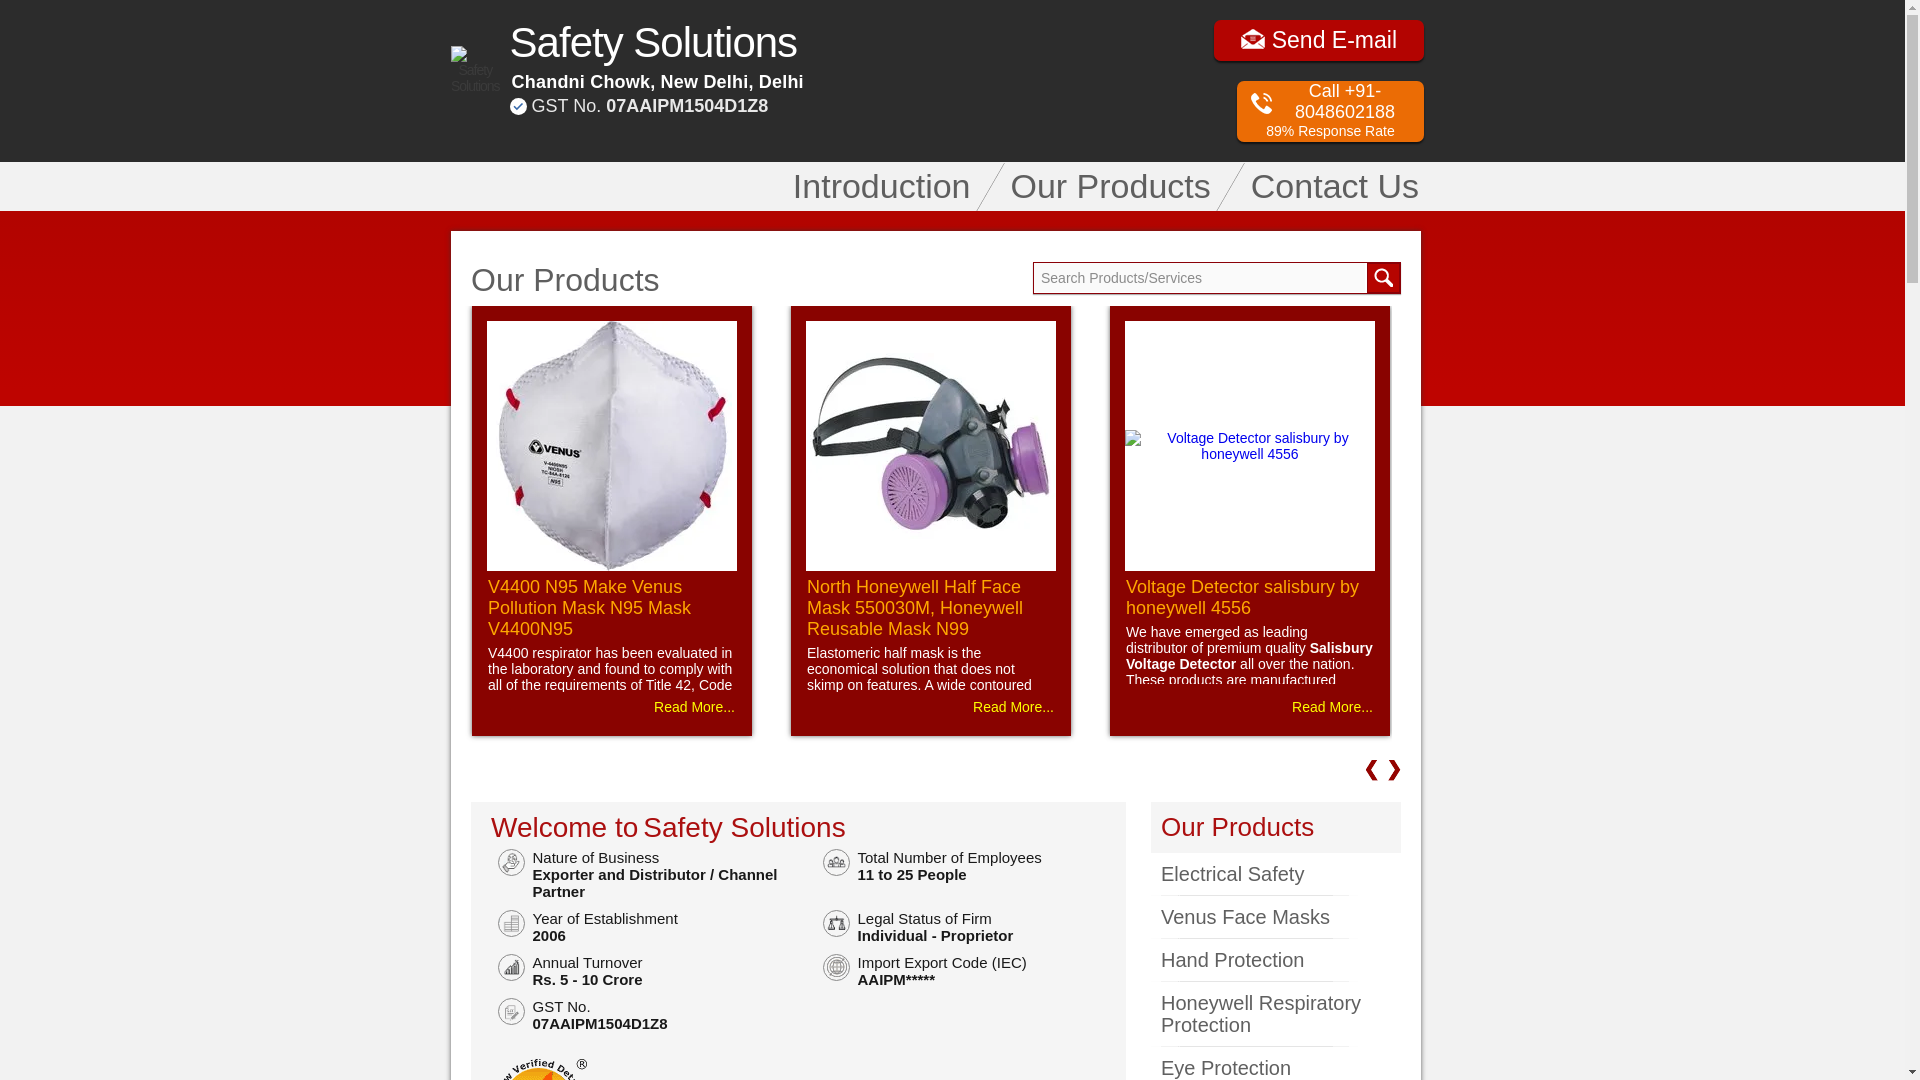  What do you see at coordinates (1276, 1014) in the screenshot?
I see `Honeywell Respiratory Protection` at bounding box center [1276, 1014].